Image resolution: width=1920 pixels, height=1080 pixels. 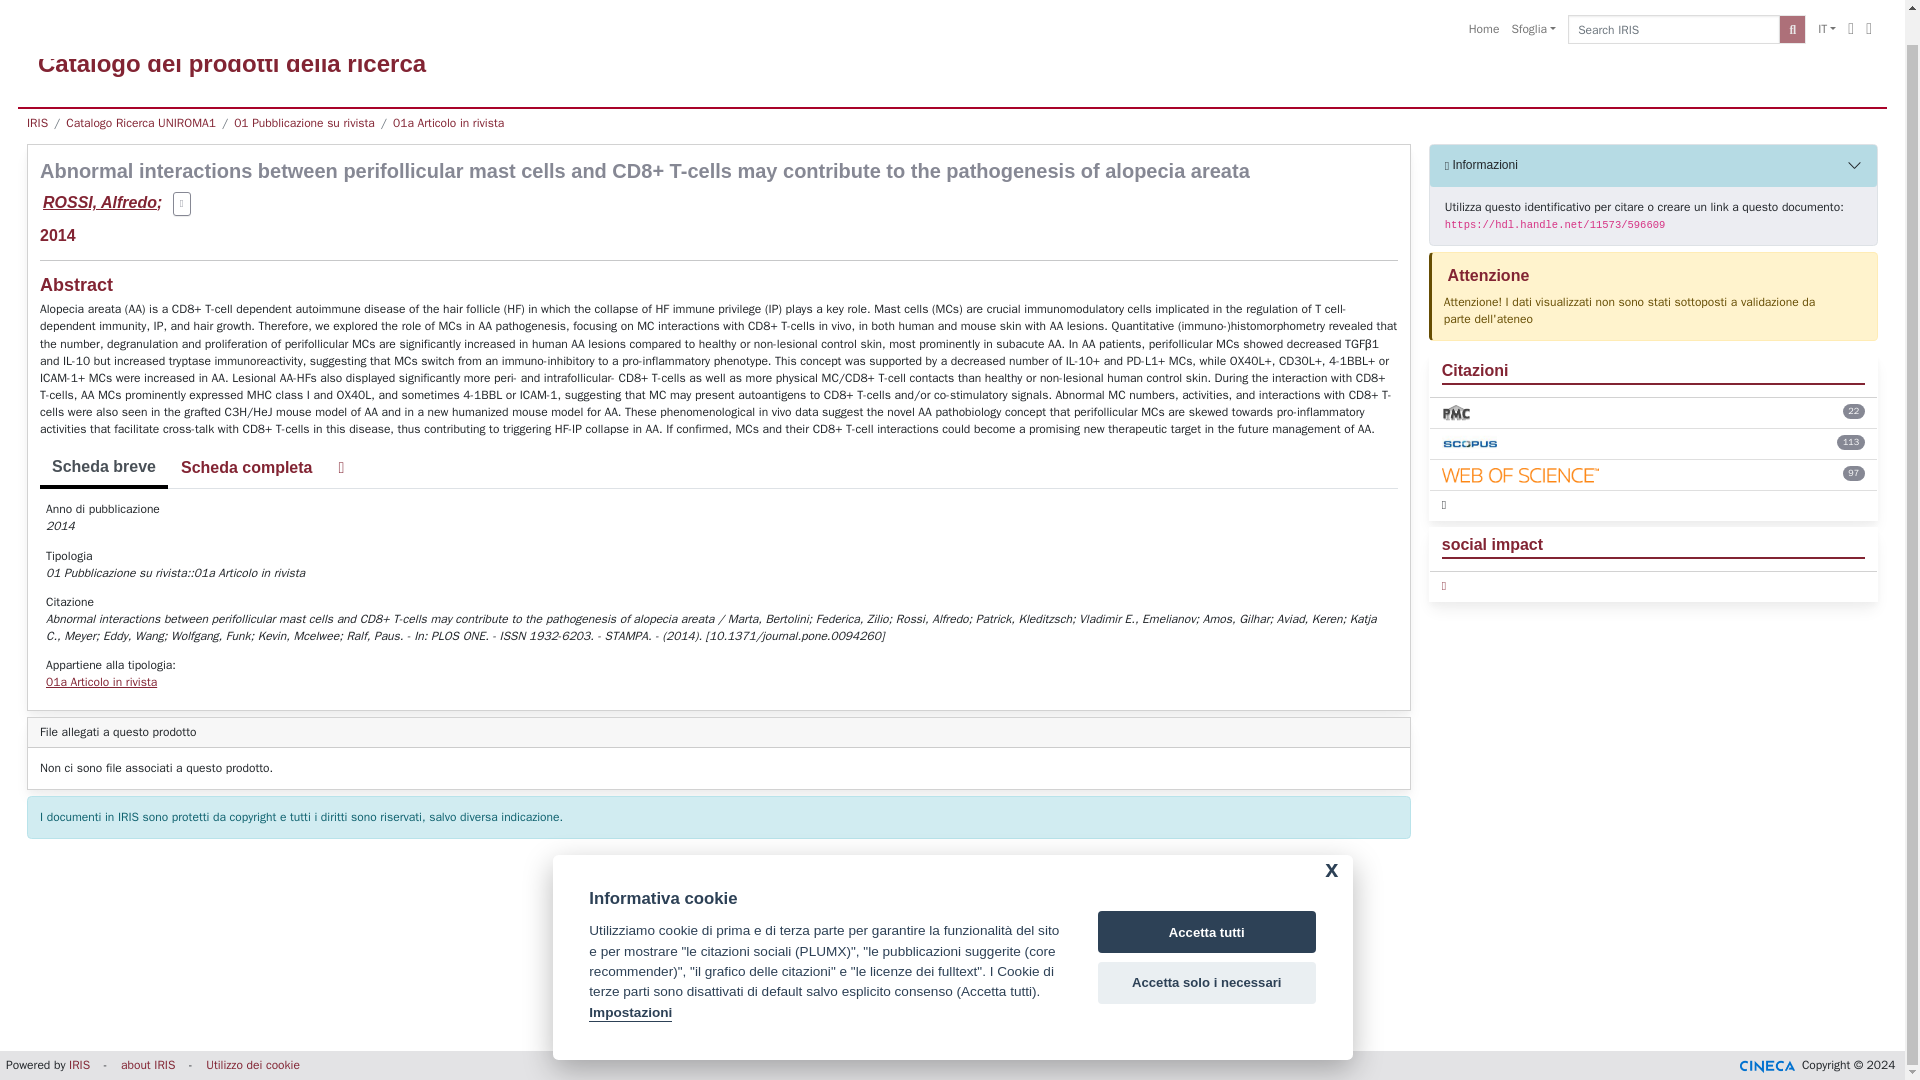 What do you see at coordinates (1484, 6) in the screenshot?
I see `Home` at bounding box center [1484, 6].